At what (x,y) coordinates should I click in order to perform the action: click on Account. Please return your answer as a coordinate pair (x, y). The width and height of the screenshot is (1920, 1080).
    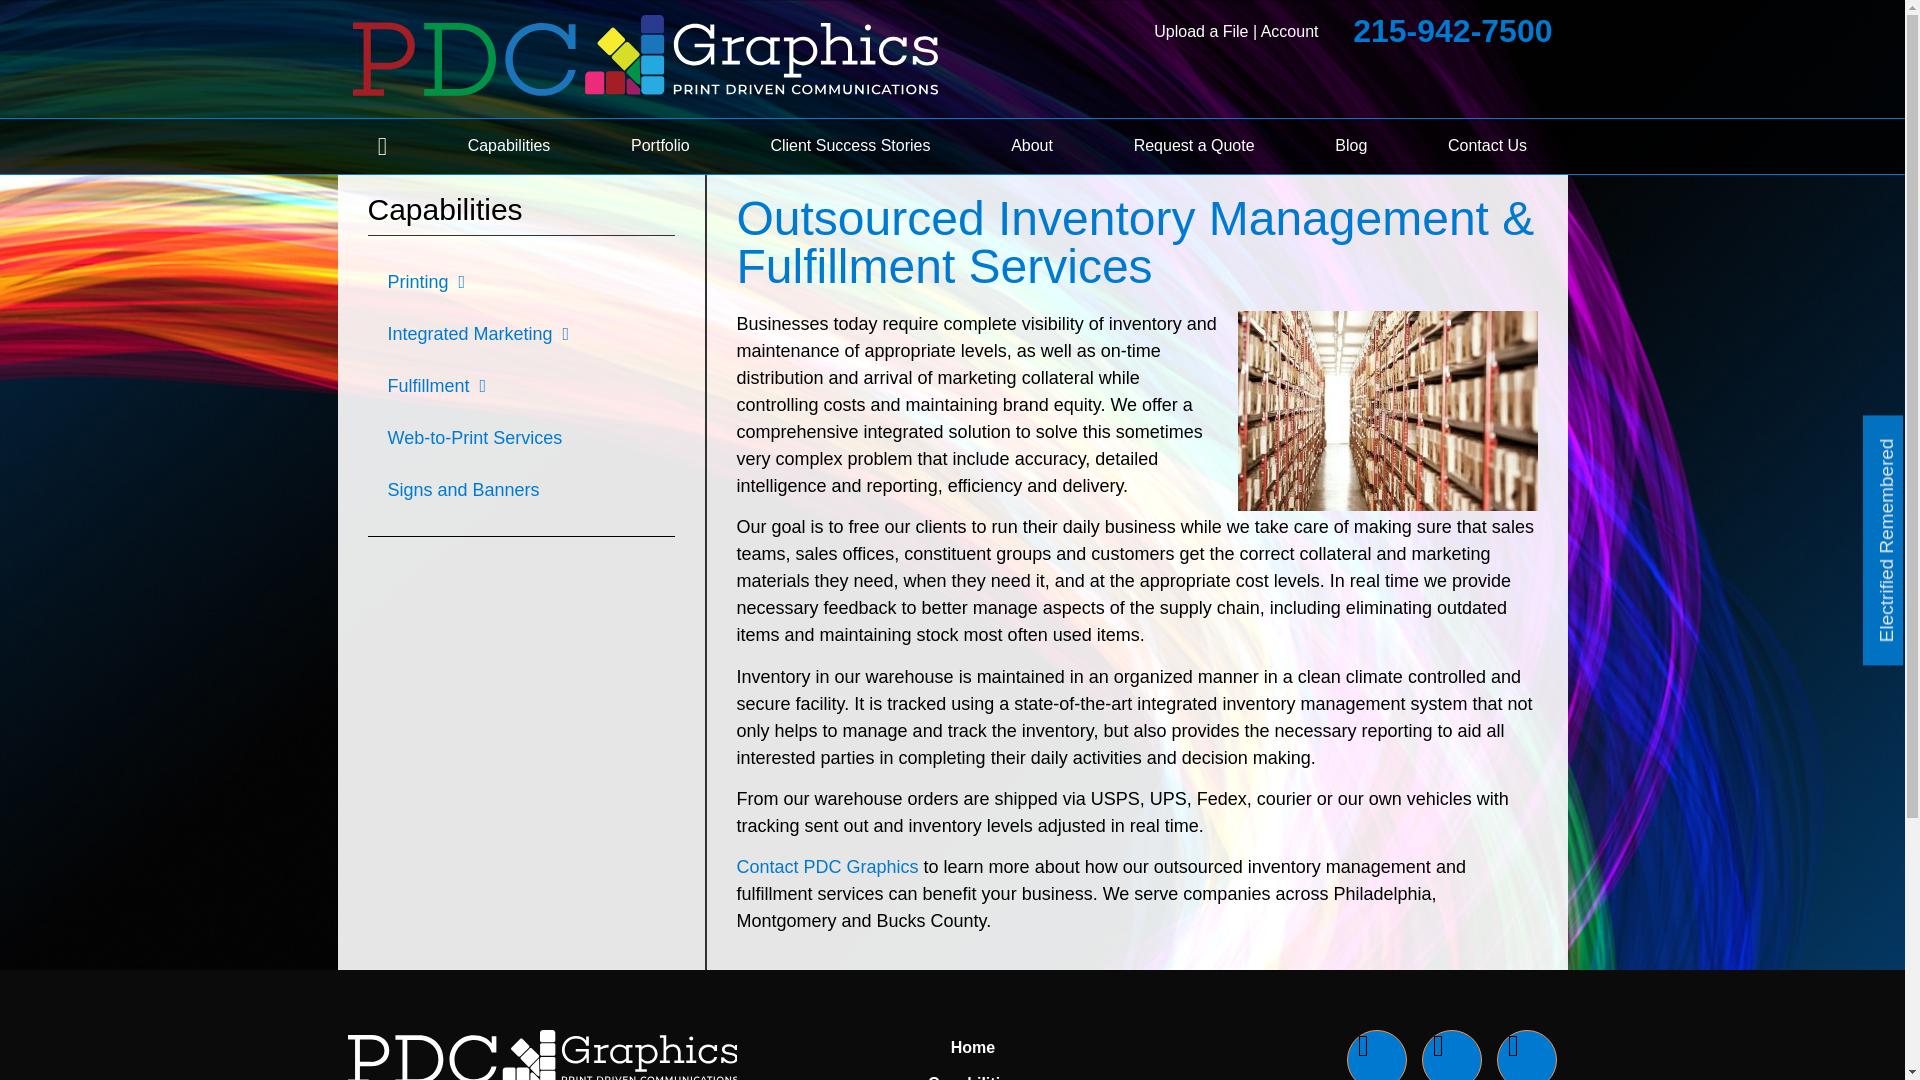
    Looking at the image, I should click on (1290, 30).